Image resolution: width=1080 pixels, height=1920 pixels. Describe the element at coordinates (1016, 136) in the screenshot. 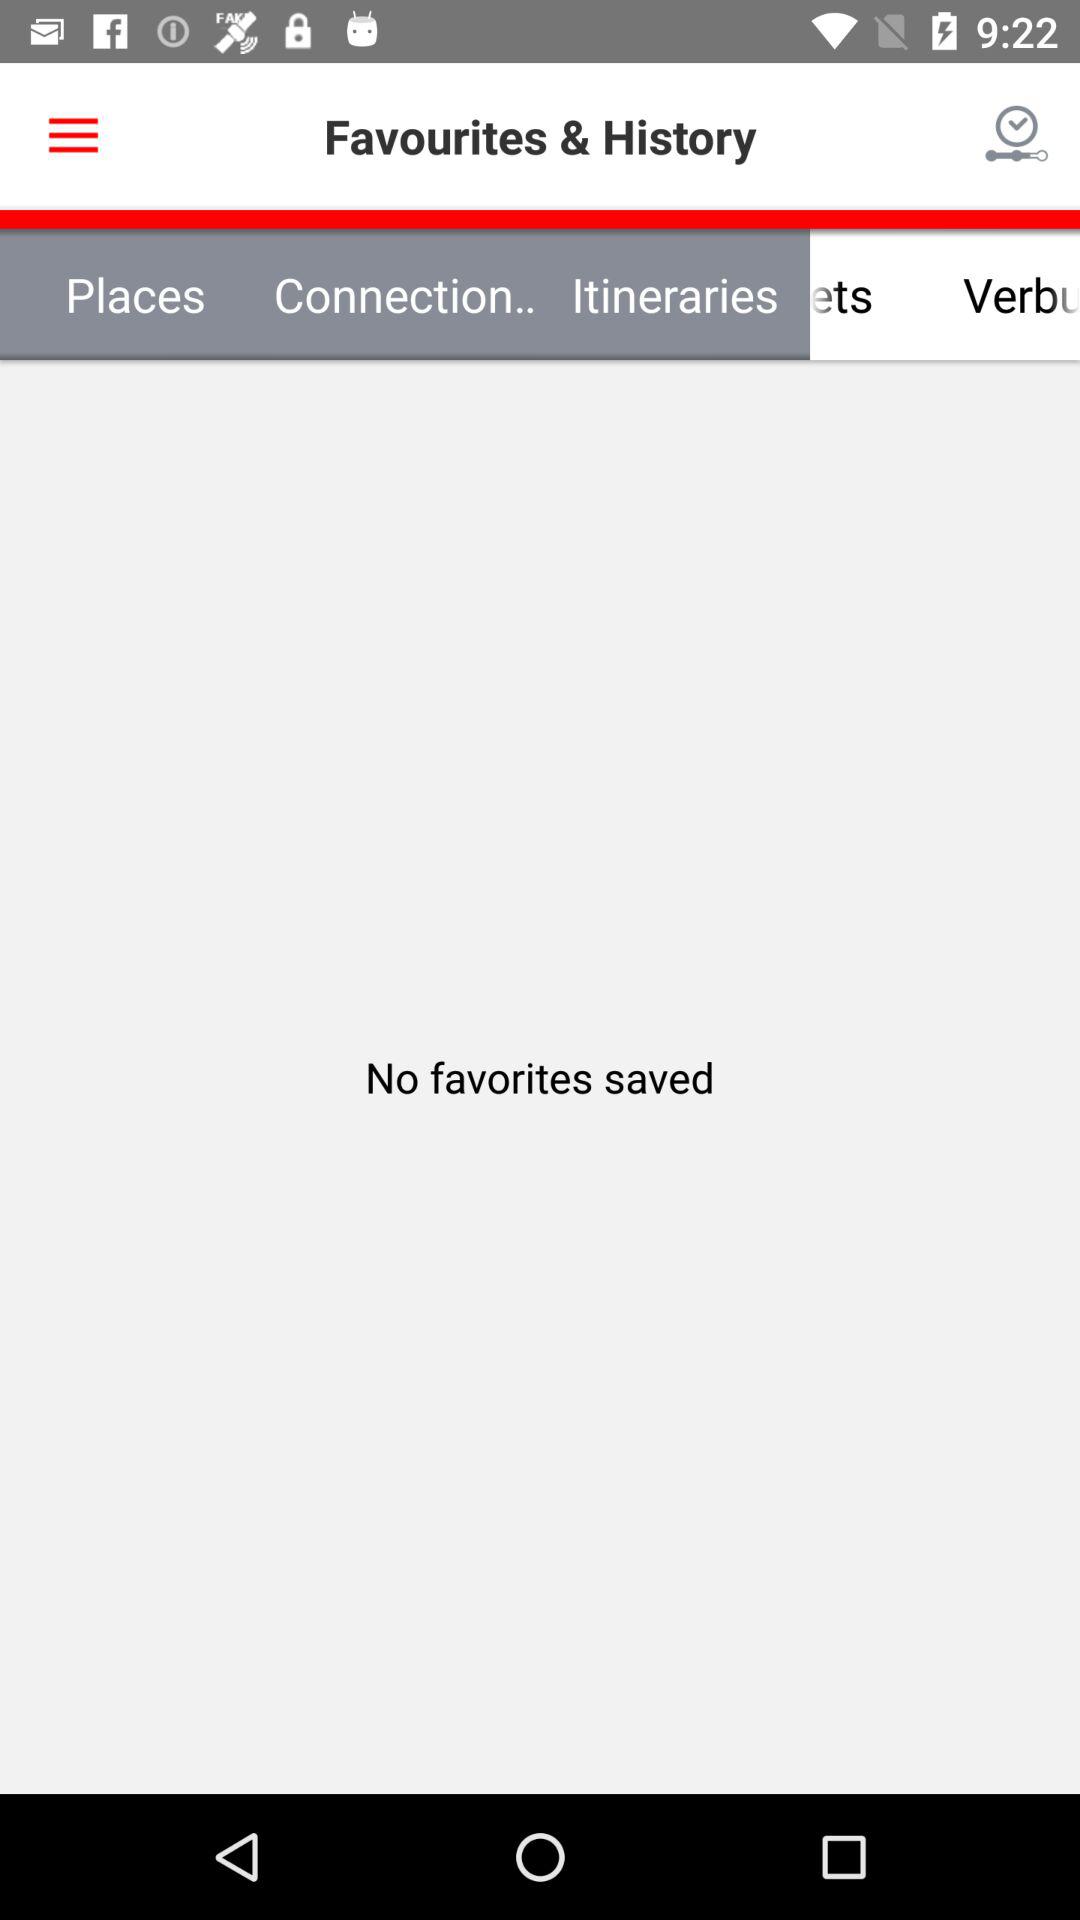

I see `launch the item next to favourites & history icon` at that location.